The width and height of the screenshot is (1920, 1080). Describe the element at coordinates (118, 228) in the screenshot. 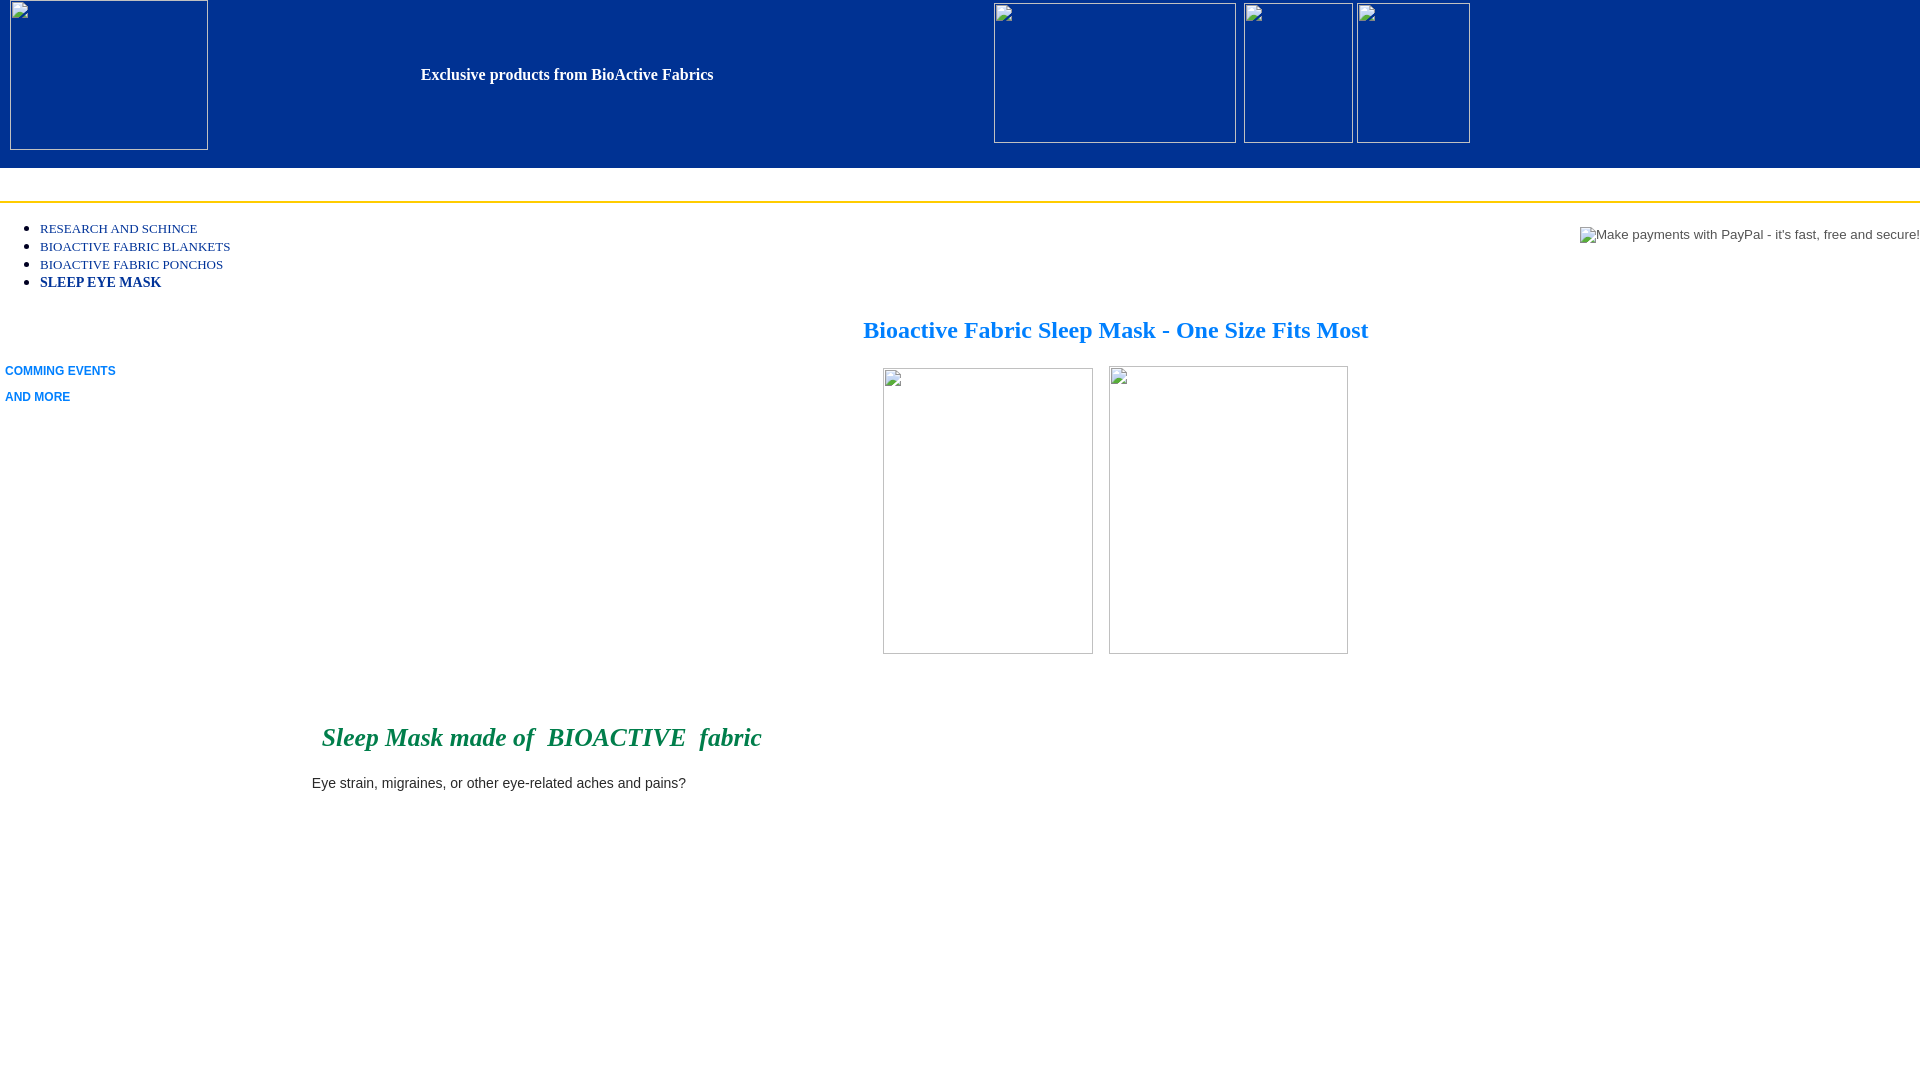

I see `RESEARCH AND SCHINCE` at that location.